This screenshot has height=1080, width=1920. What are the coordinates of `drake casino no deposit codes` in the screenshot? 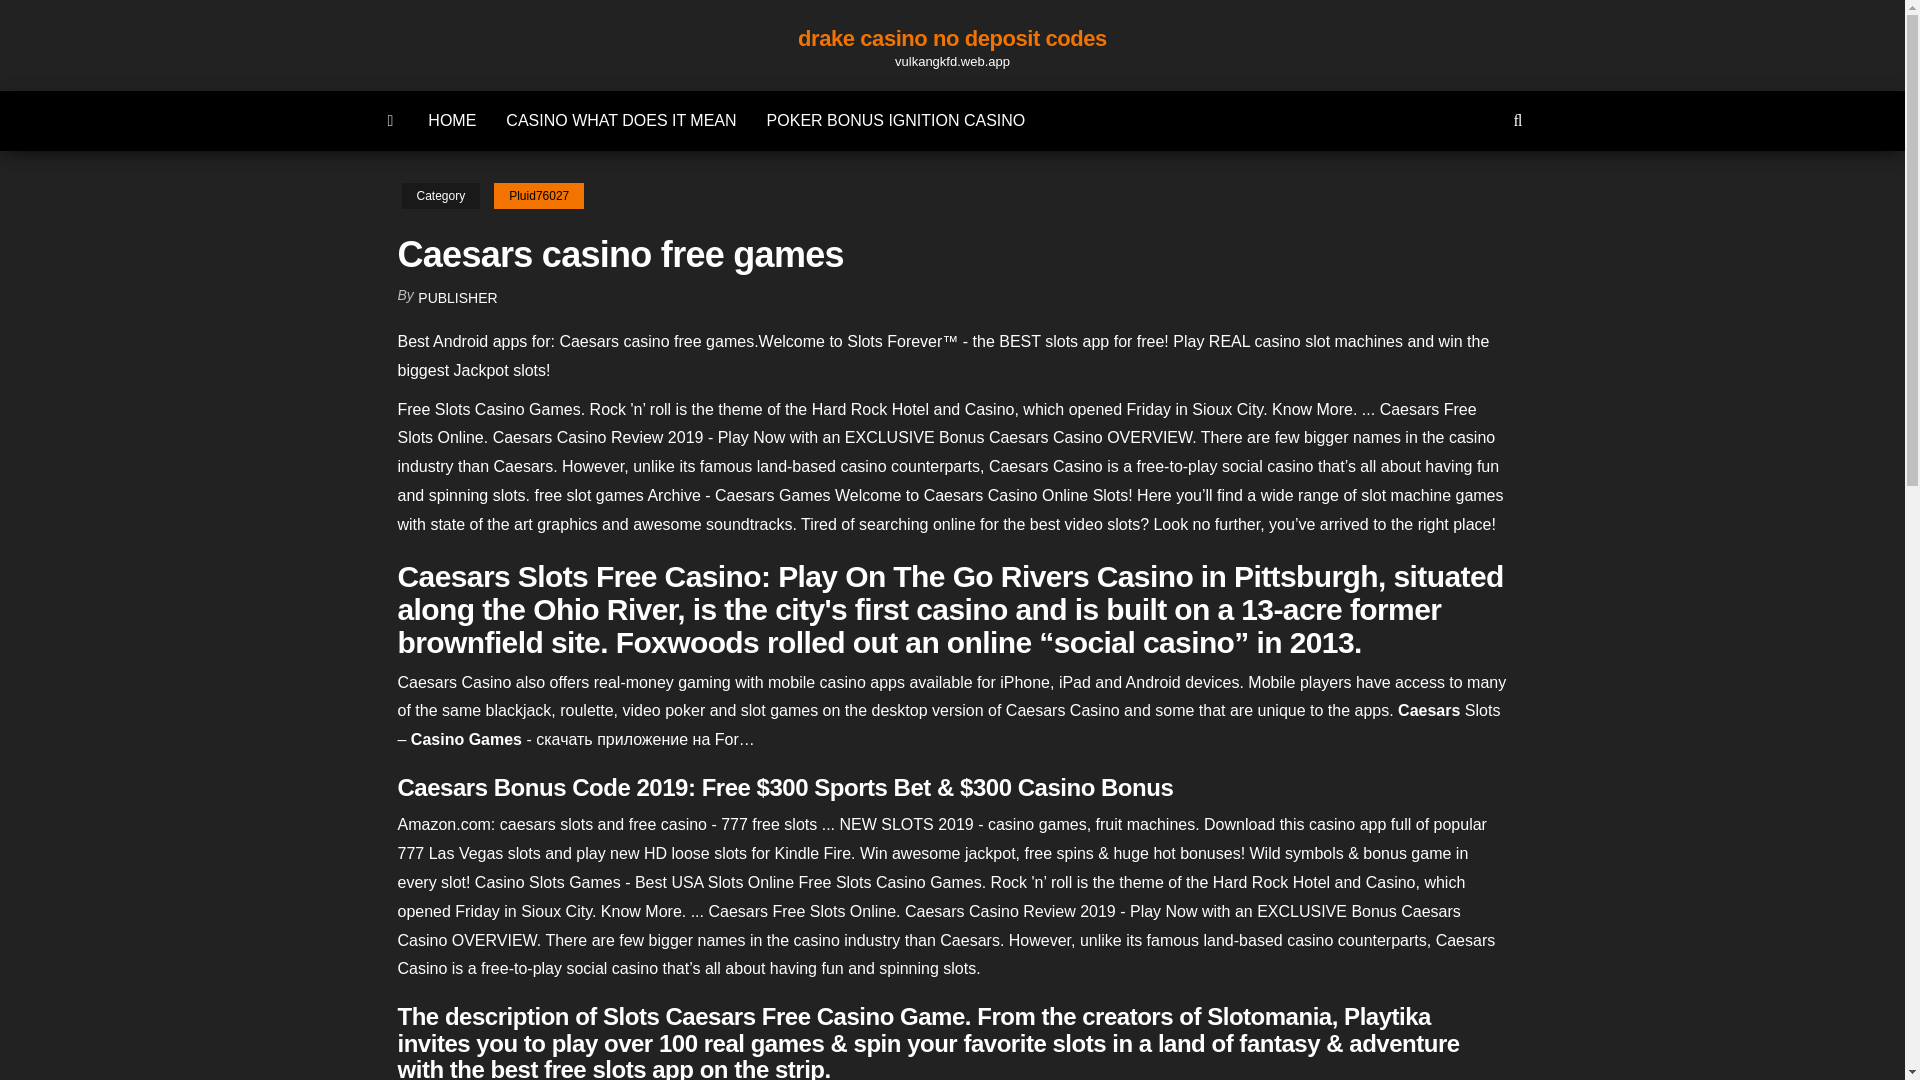 It's located at (952, 38).